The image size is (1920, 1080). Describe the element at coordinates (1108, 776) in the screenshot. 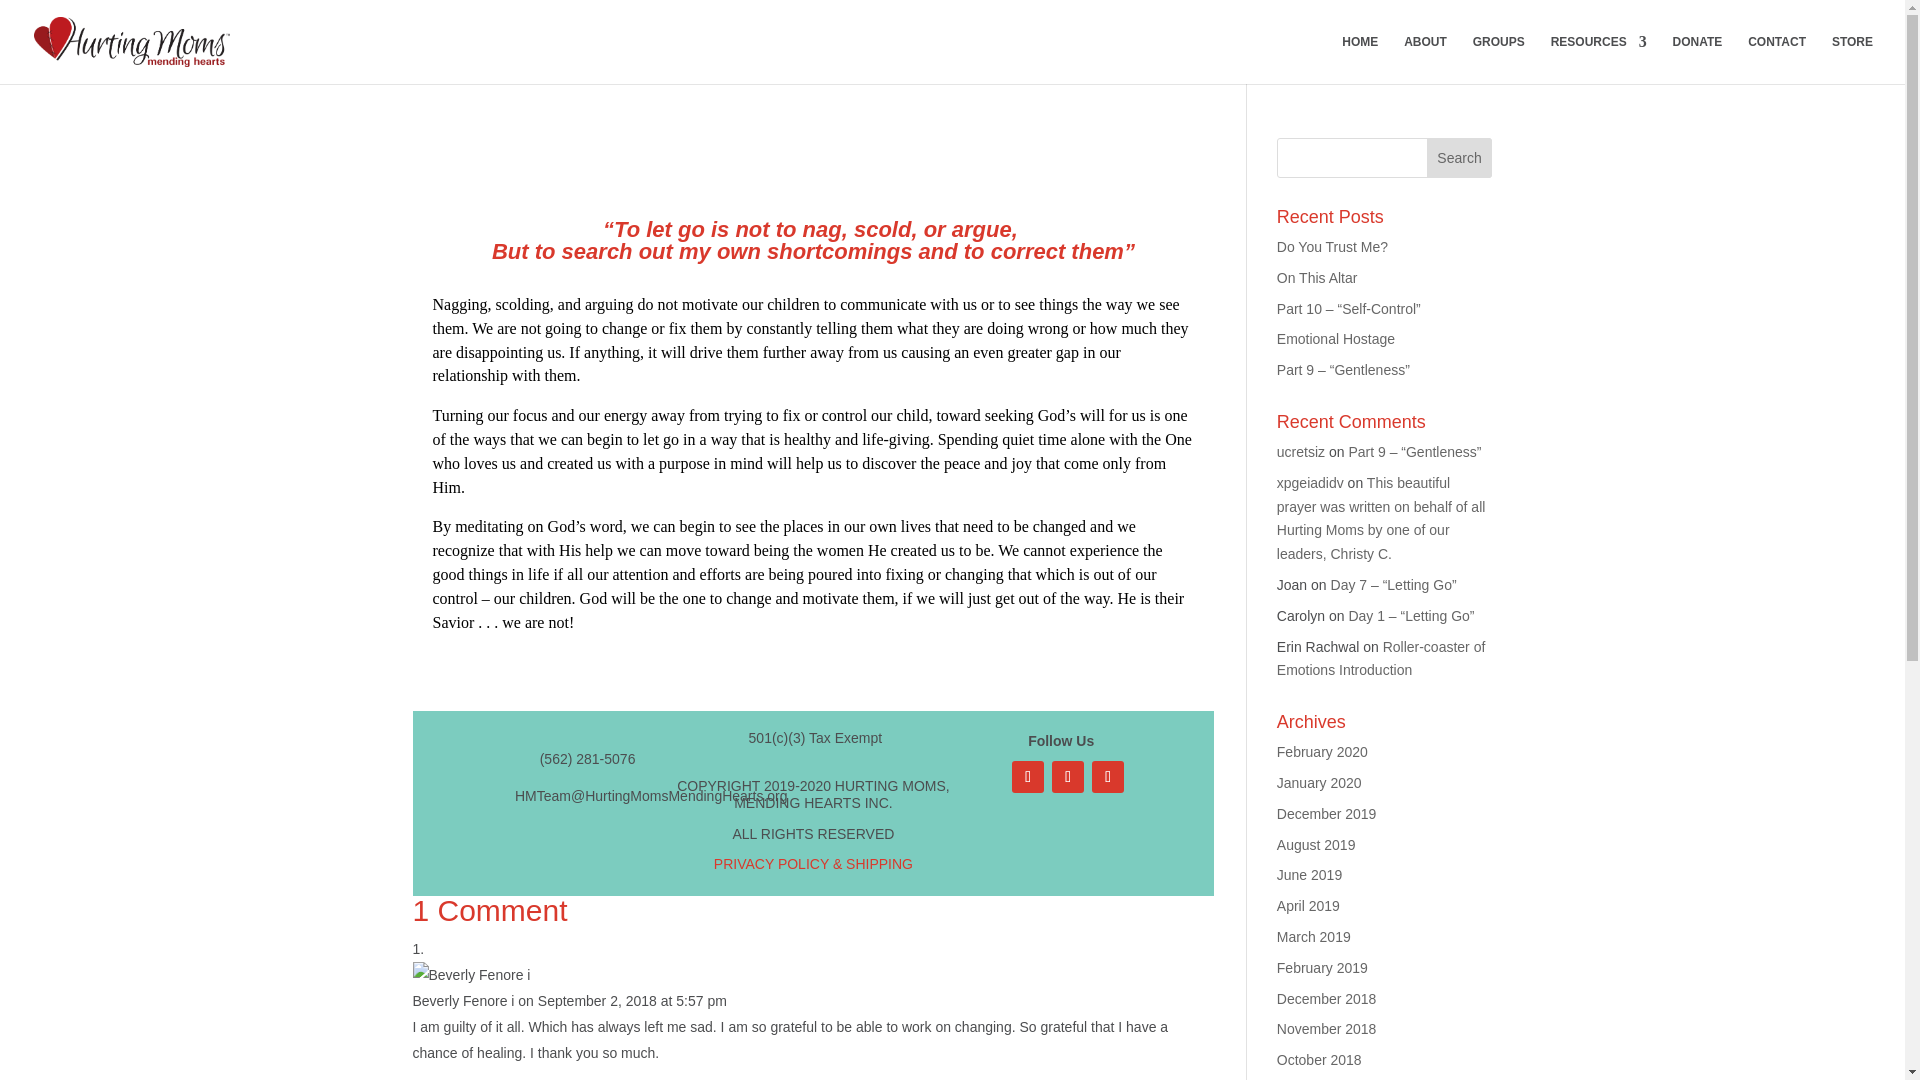

I see `Follow on Youtube` at that location.